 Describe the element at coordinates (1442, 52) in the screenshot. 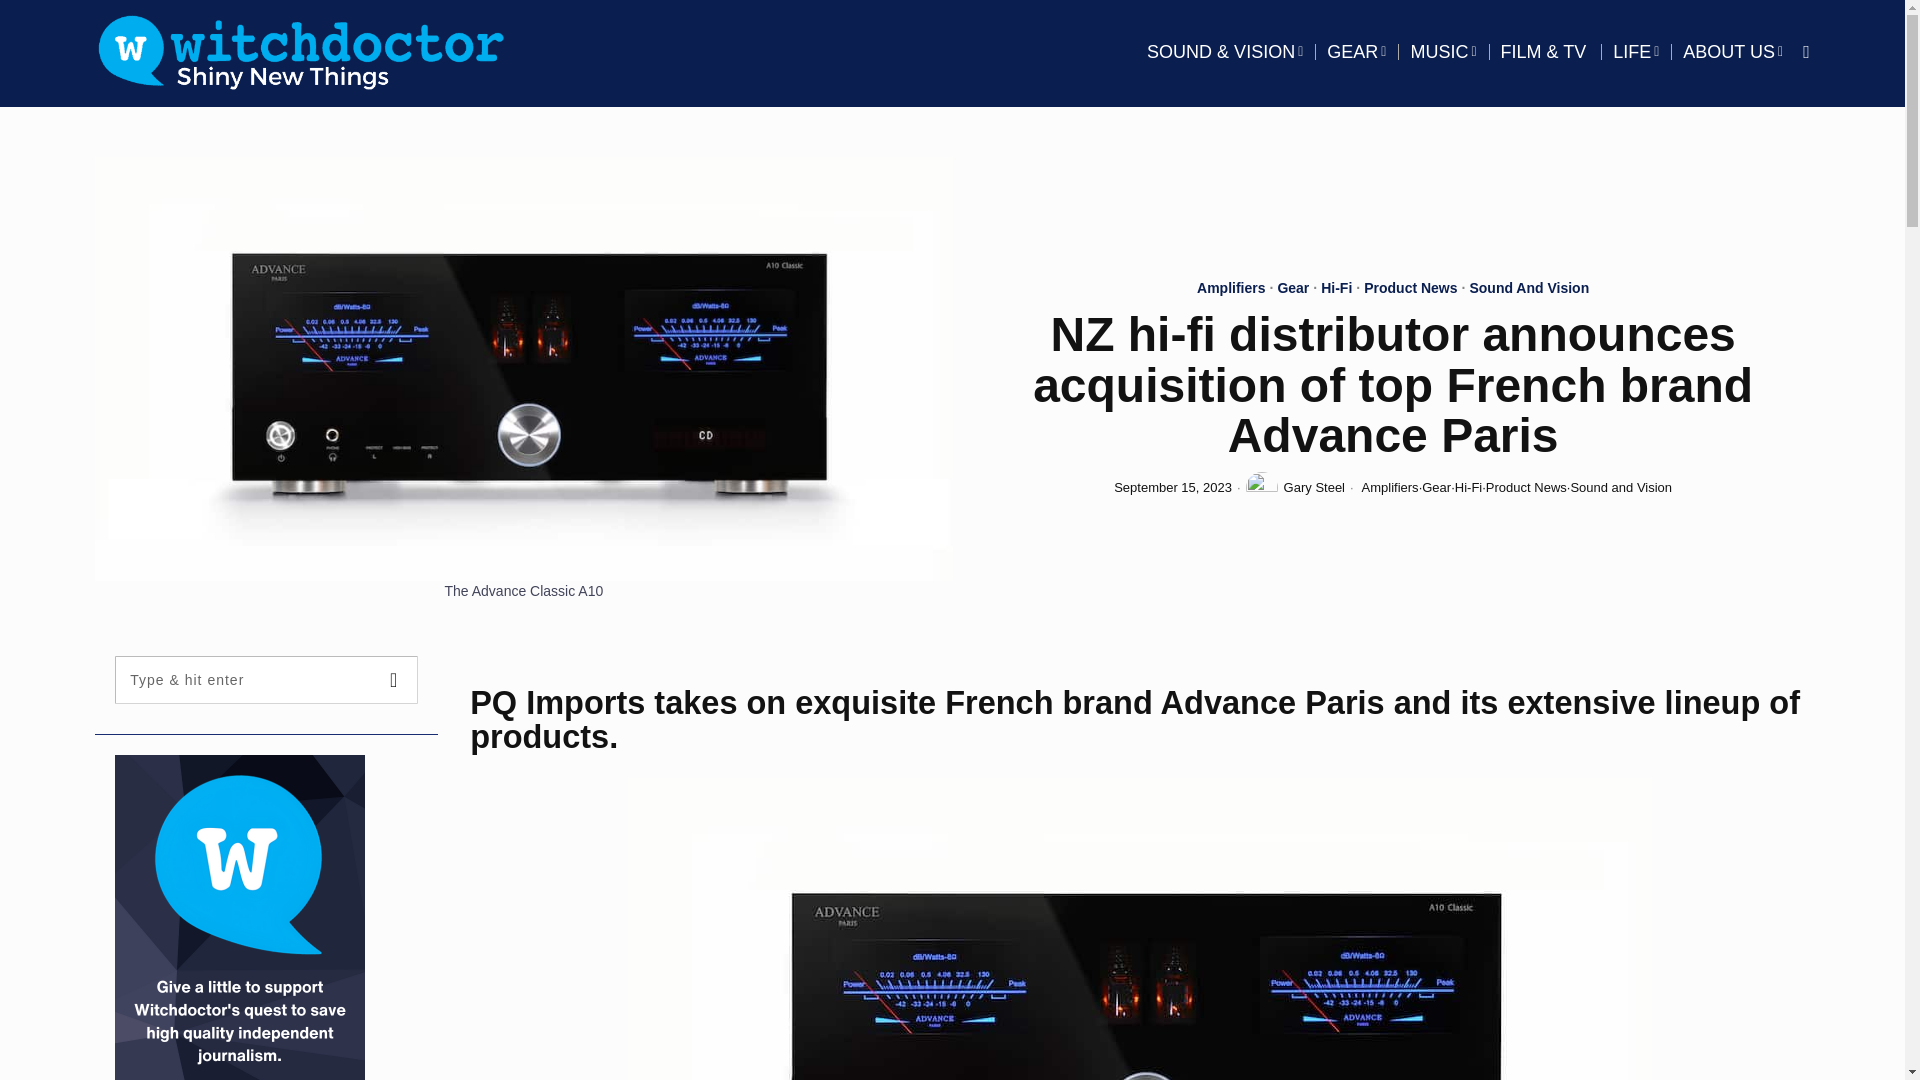

I see `MUSIC` at that location.